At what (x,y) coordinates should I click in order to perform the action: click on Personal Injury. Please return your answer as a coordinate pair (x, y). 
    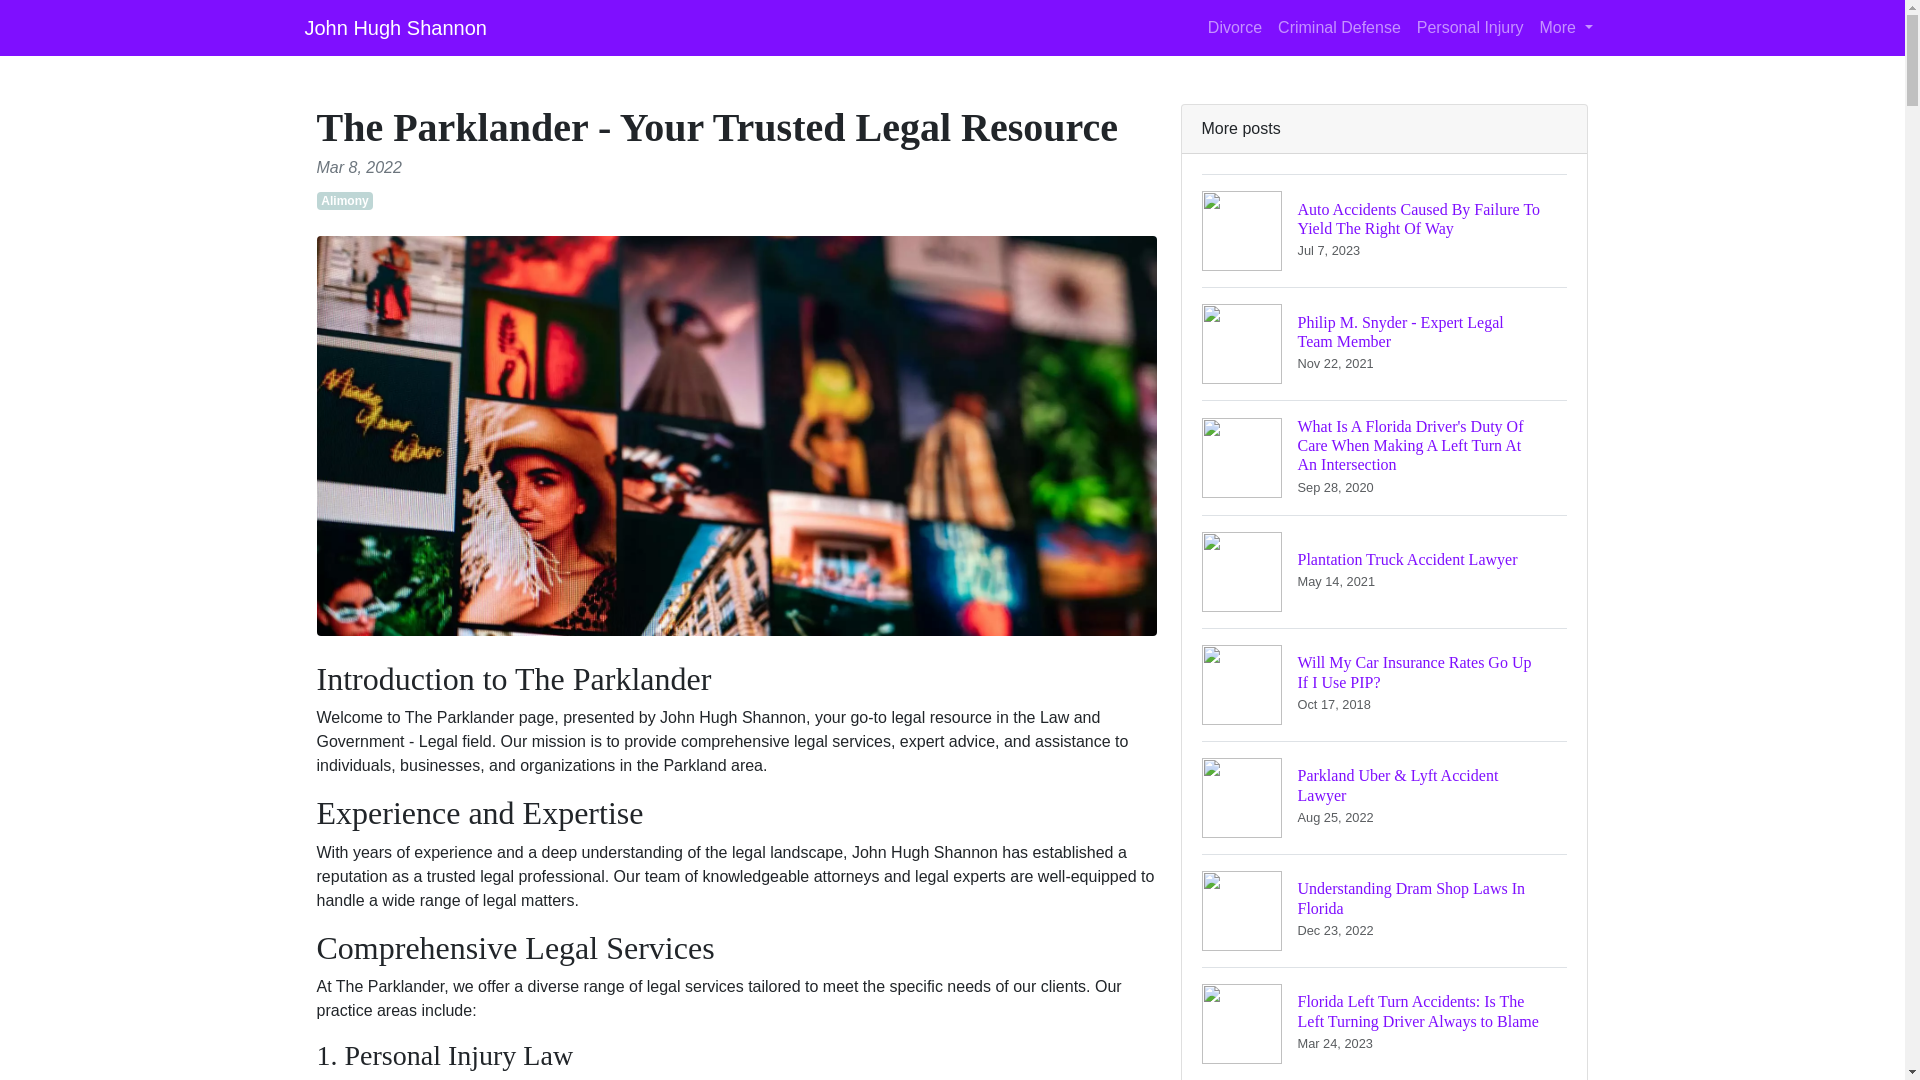
    Looking at the image, I should click on (1384, 684).